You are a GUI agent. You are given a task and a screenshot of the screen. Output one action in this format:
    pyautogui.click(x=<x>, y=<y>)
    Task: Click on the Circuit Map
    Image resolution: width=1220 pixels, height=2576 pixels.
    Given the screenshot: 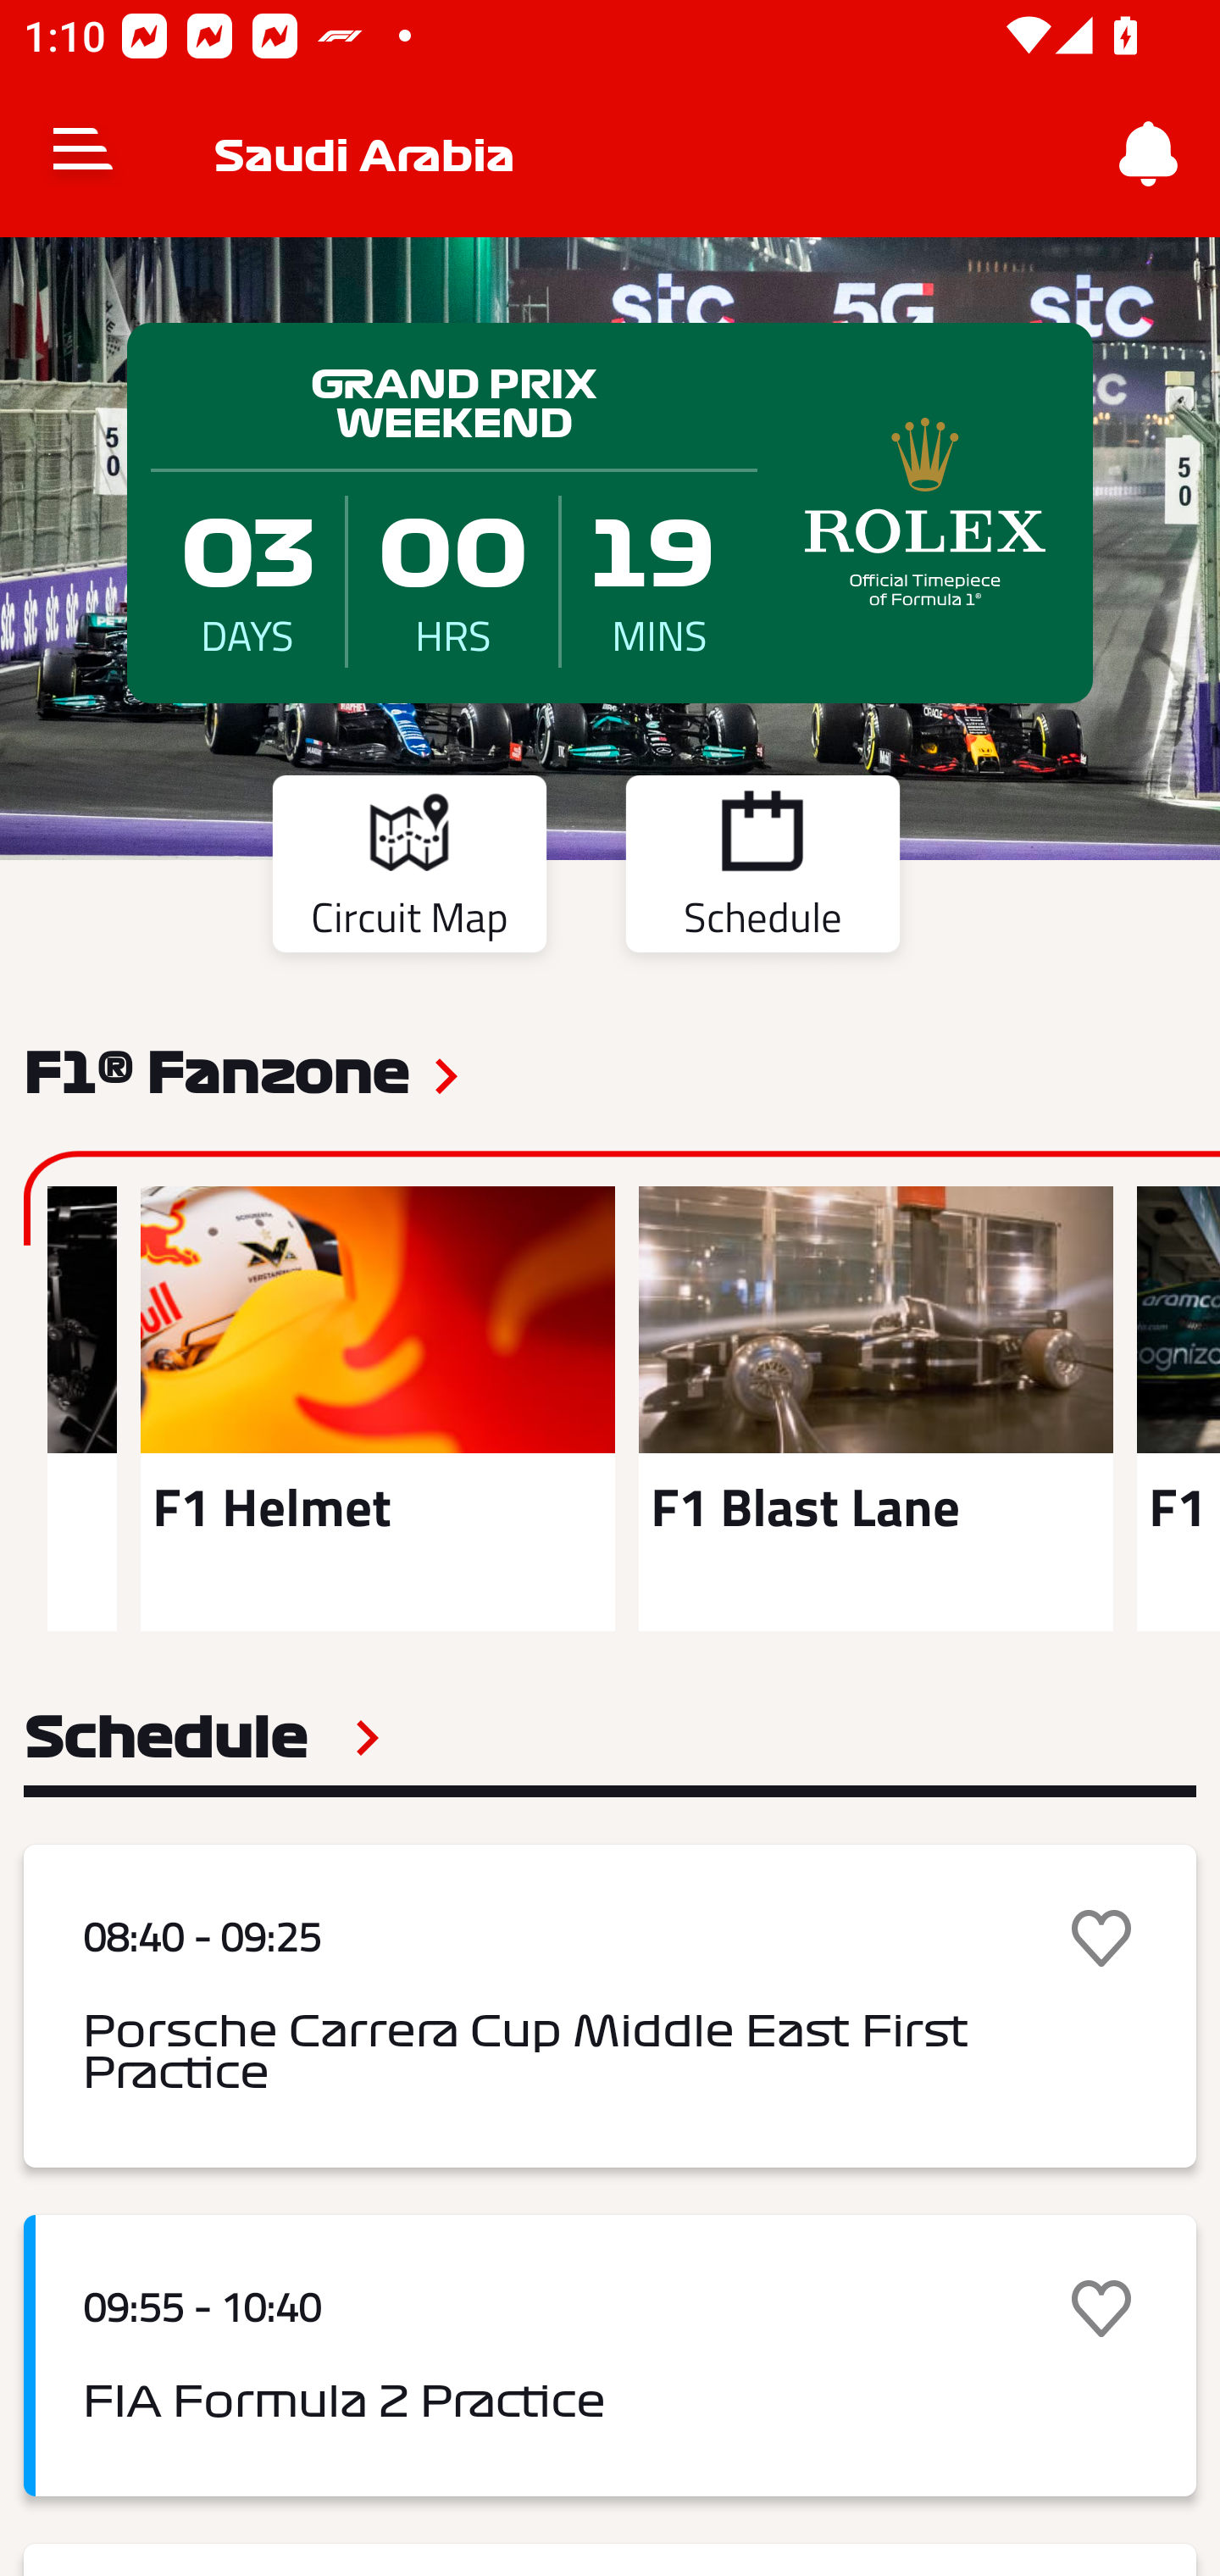 What is the action you would take?
    pyautogui.click(x=408, y=869)
    